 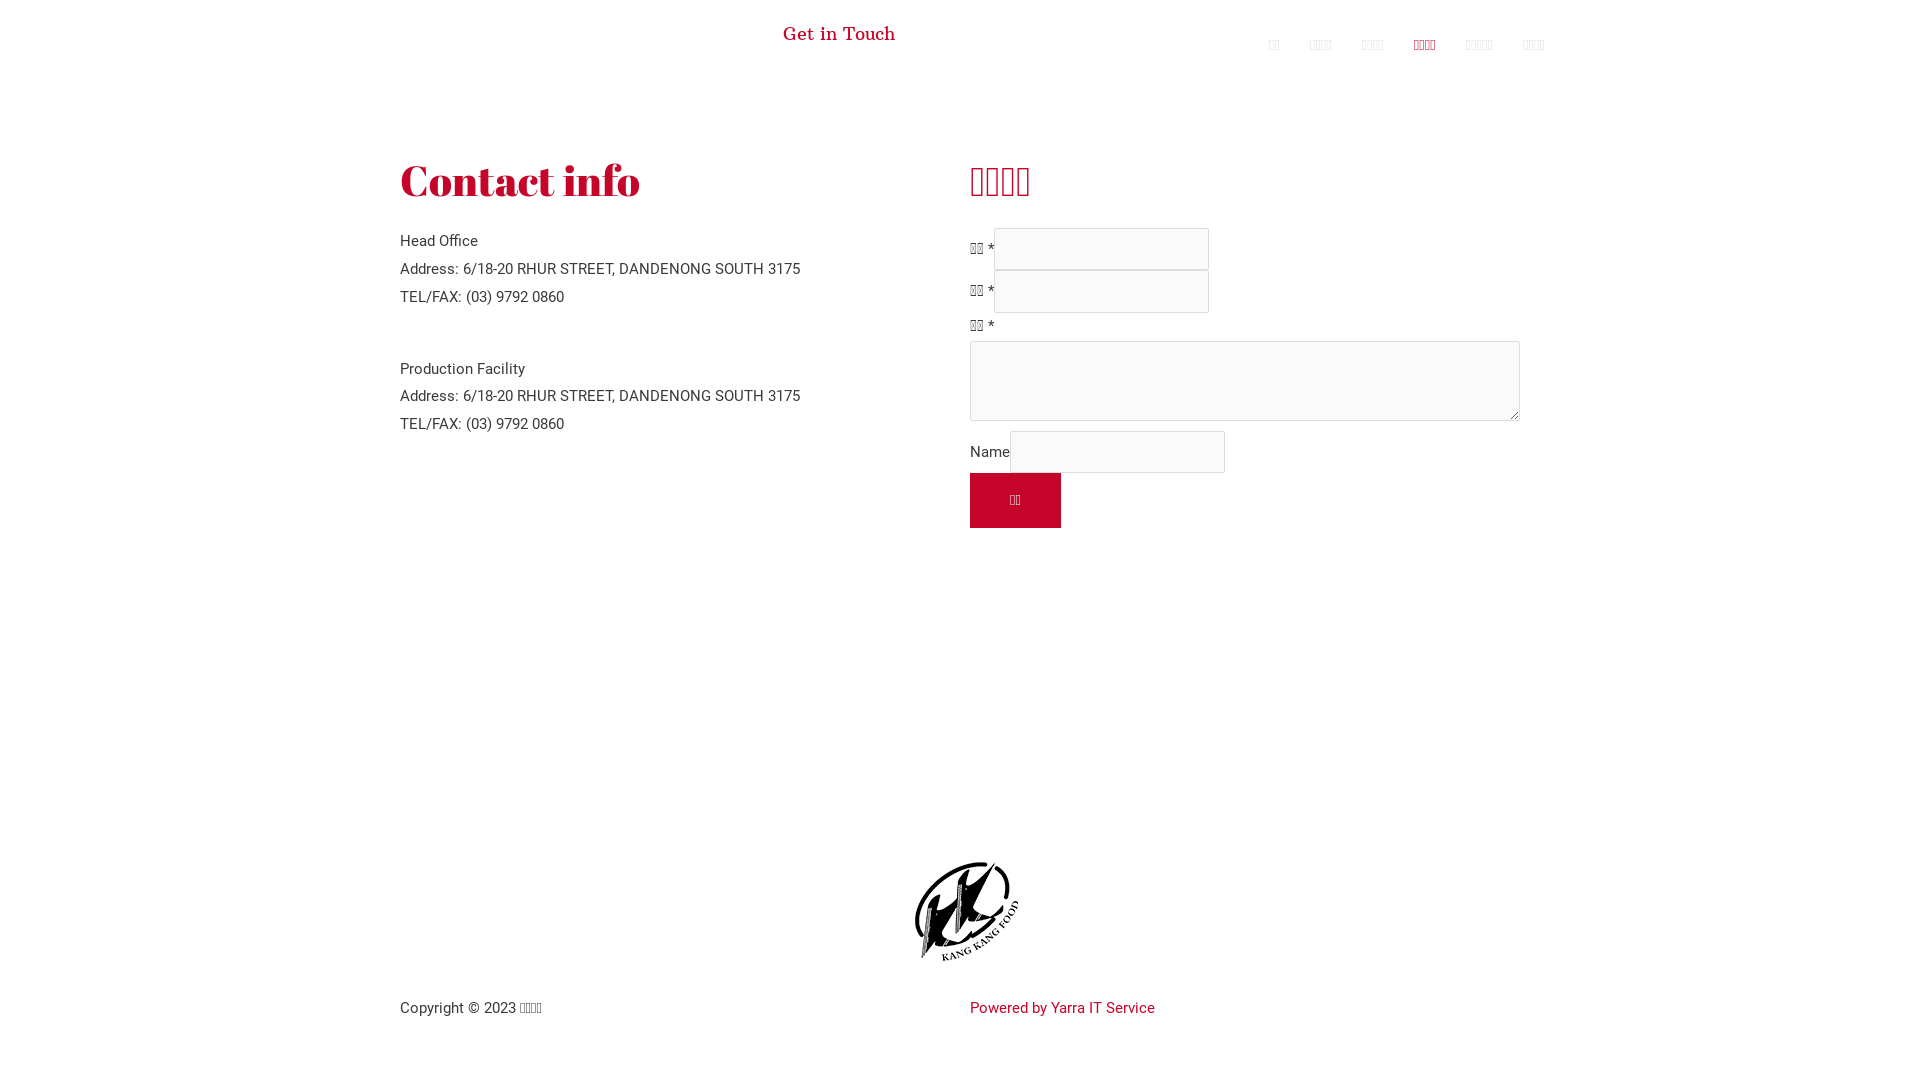 What do you see at coordinates (960, 698) in the screenshot?
I see `6/18-20 RHUR STREET, DANDENONG SOUTH 3175` at bounding box center [960, 698].